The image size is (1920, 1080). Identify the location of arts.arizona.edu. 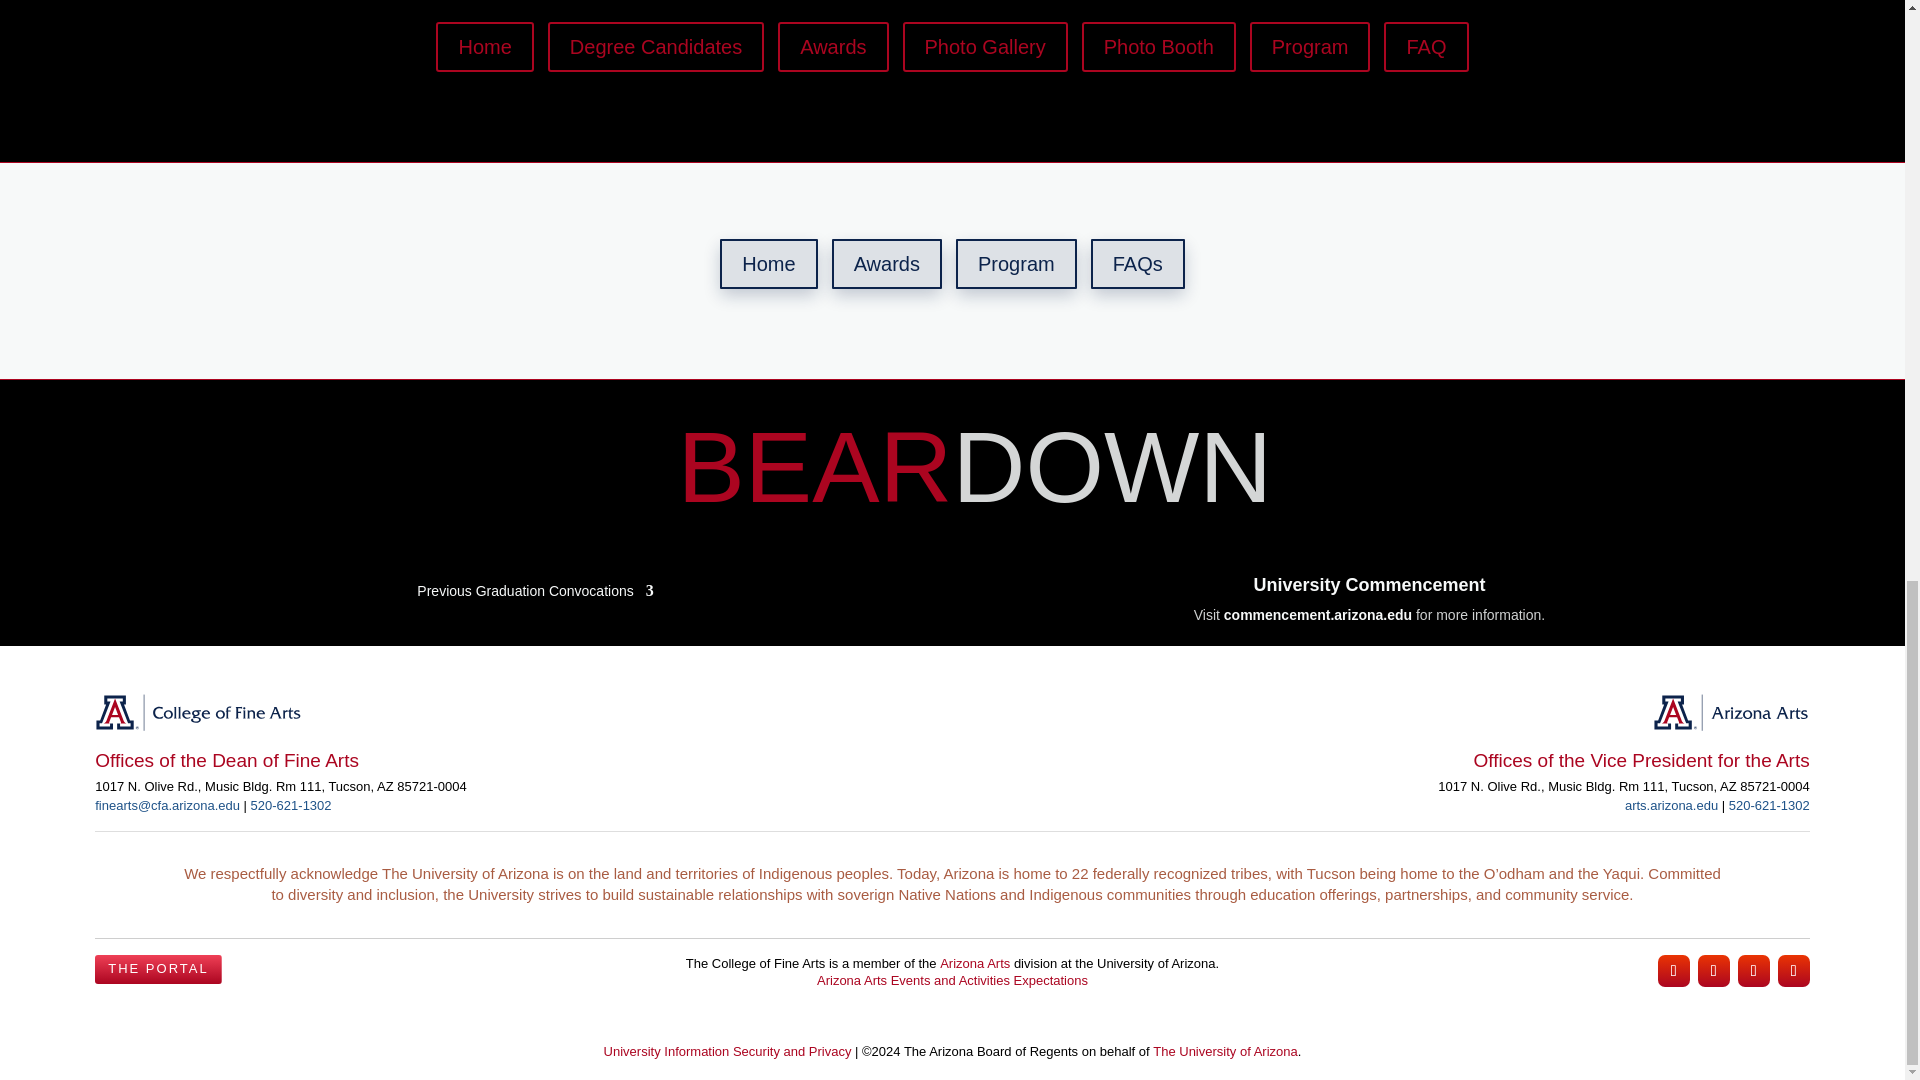
(1671, 806).